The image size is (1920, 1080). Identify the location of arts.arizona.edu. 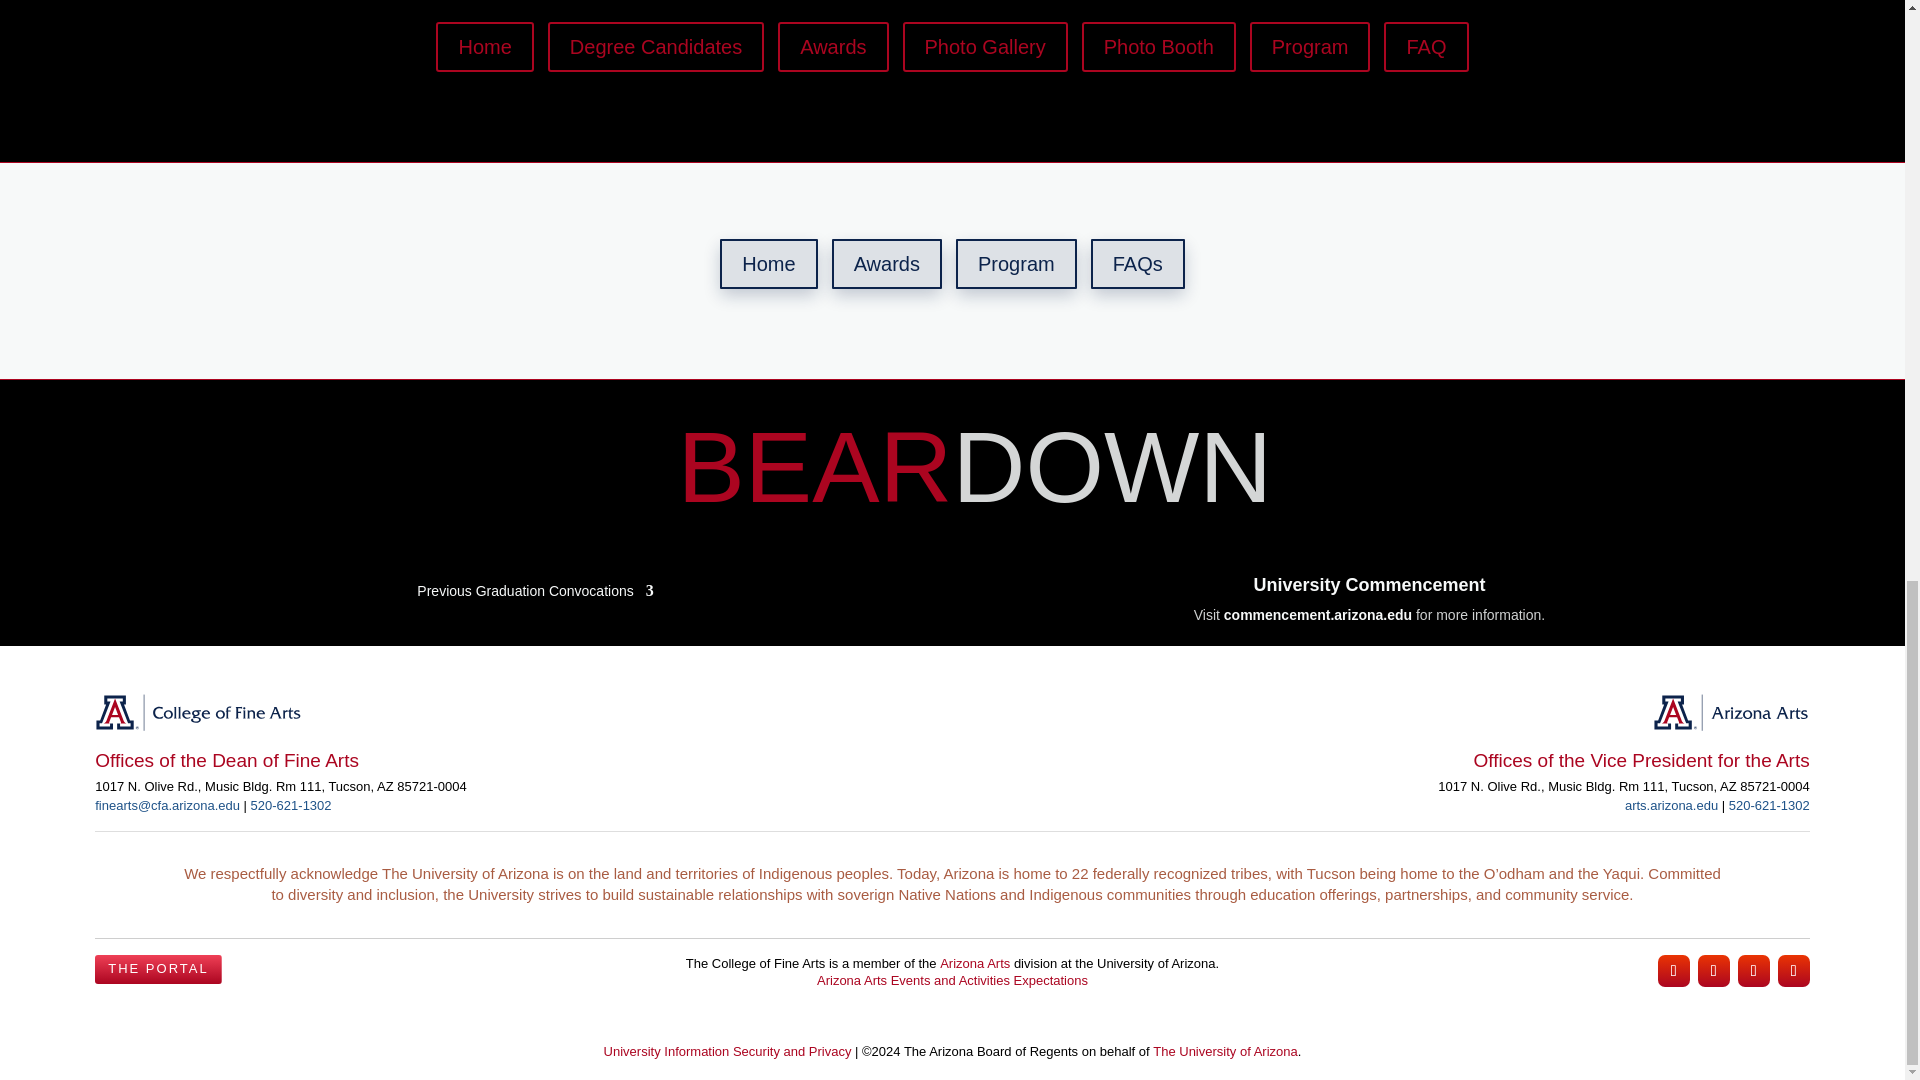
(1671, 806).